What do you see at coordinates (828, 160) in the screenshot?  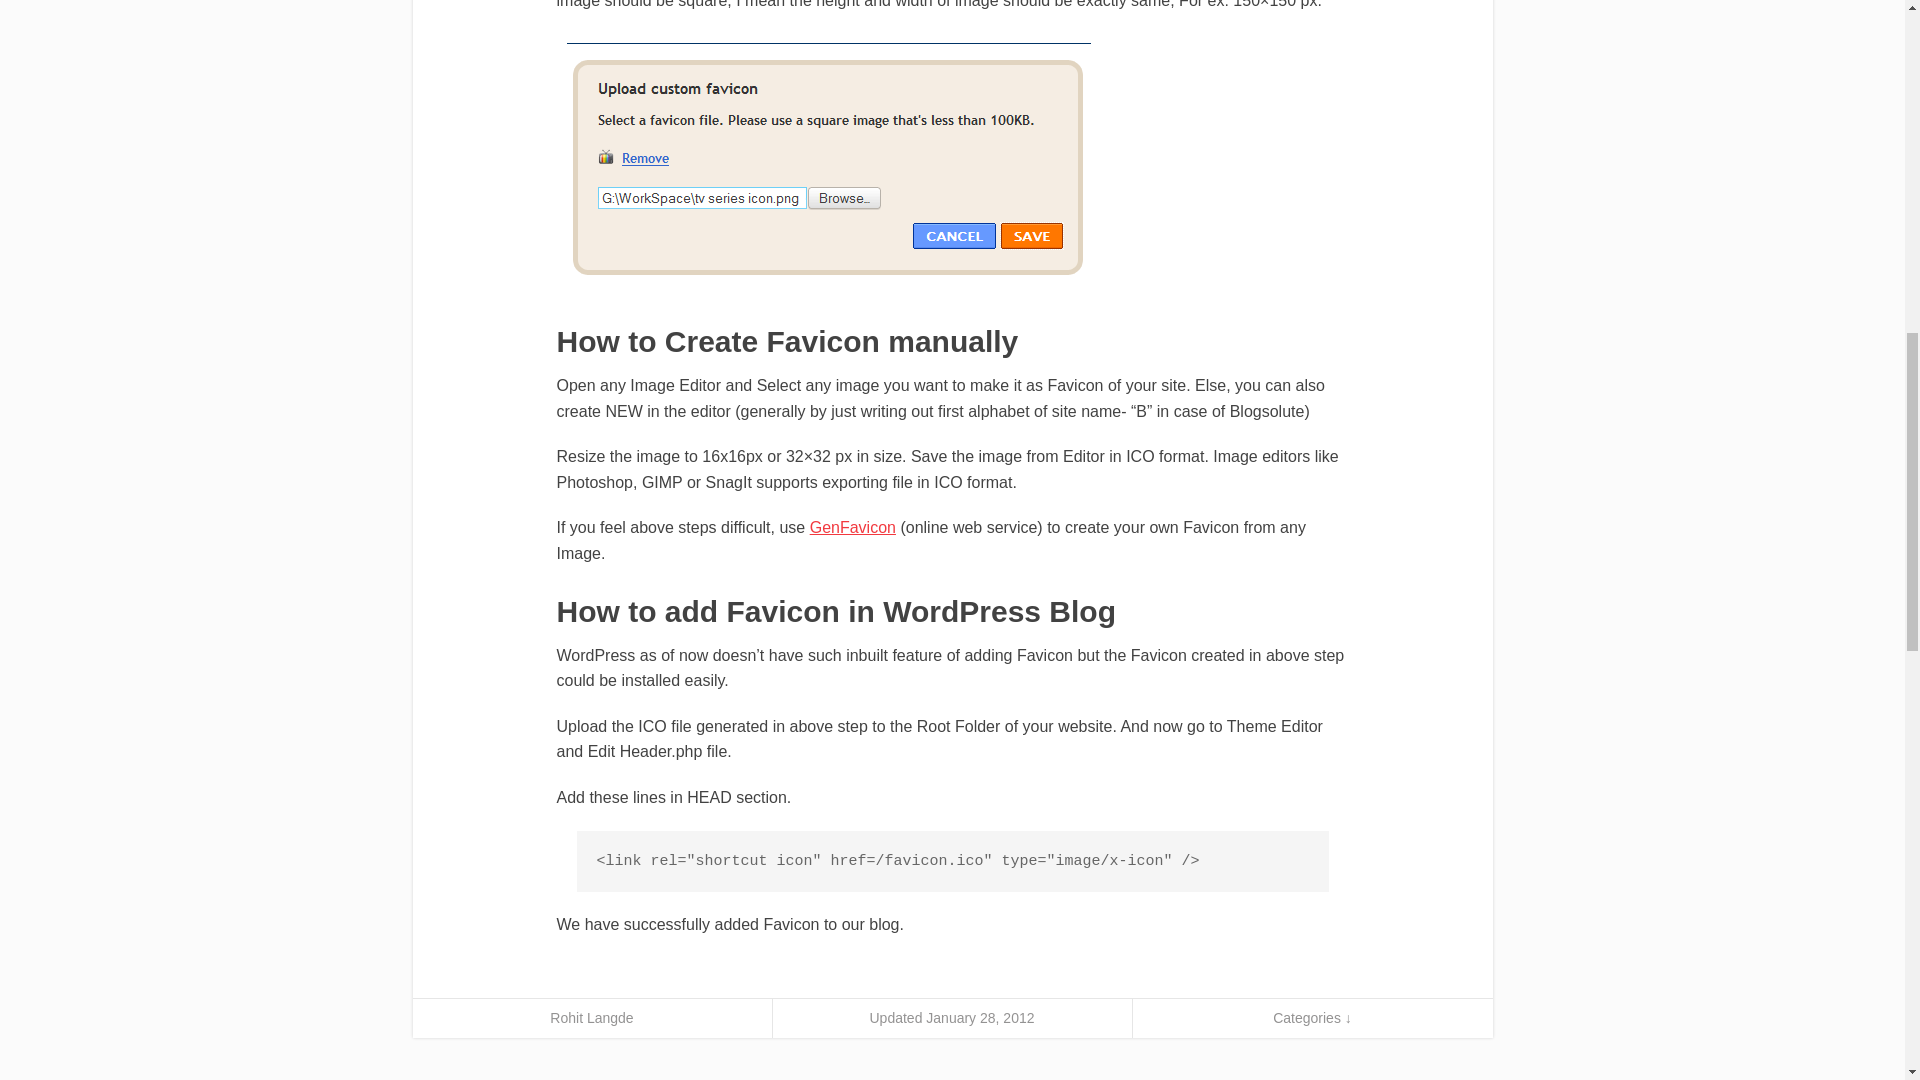 I see `upload favicon blogspot` at bounding box center [828, 160].